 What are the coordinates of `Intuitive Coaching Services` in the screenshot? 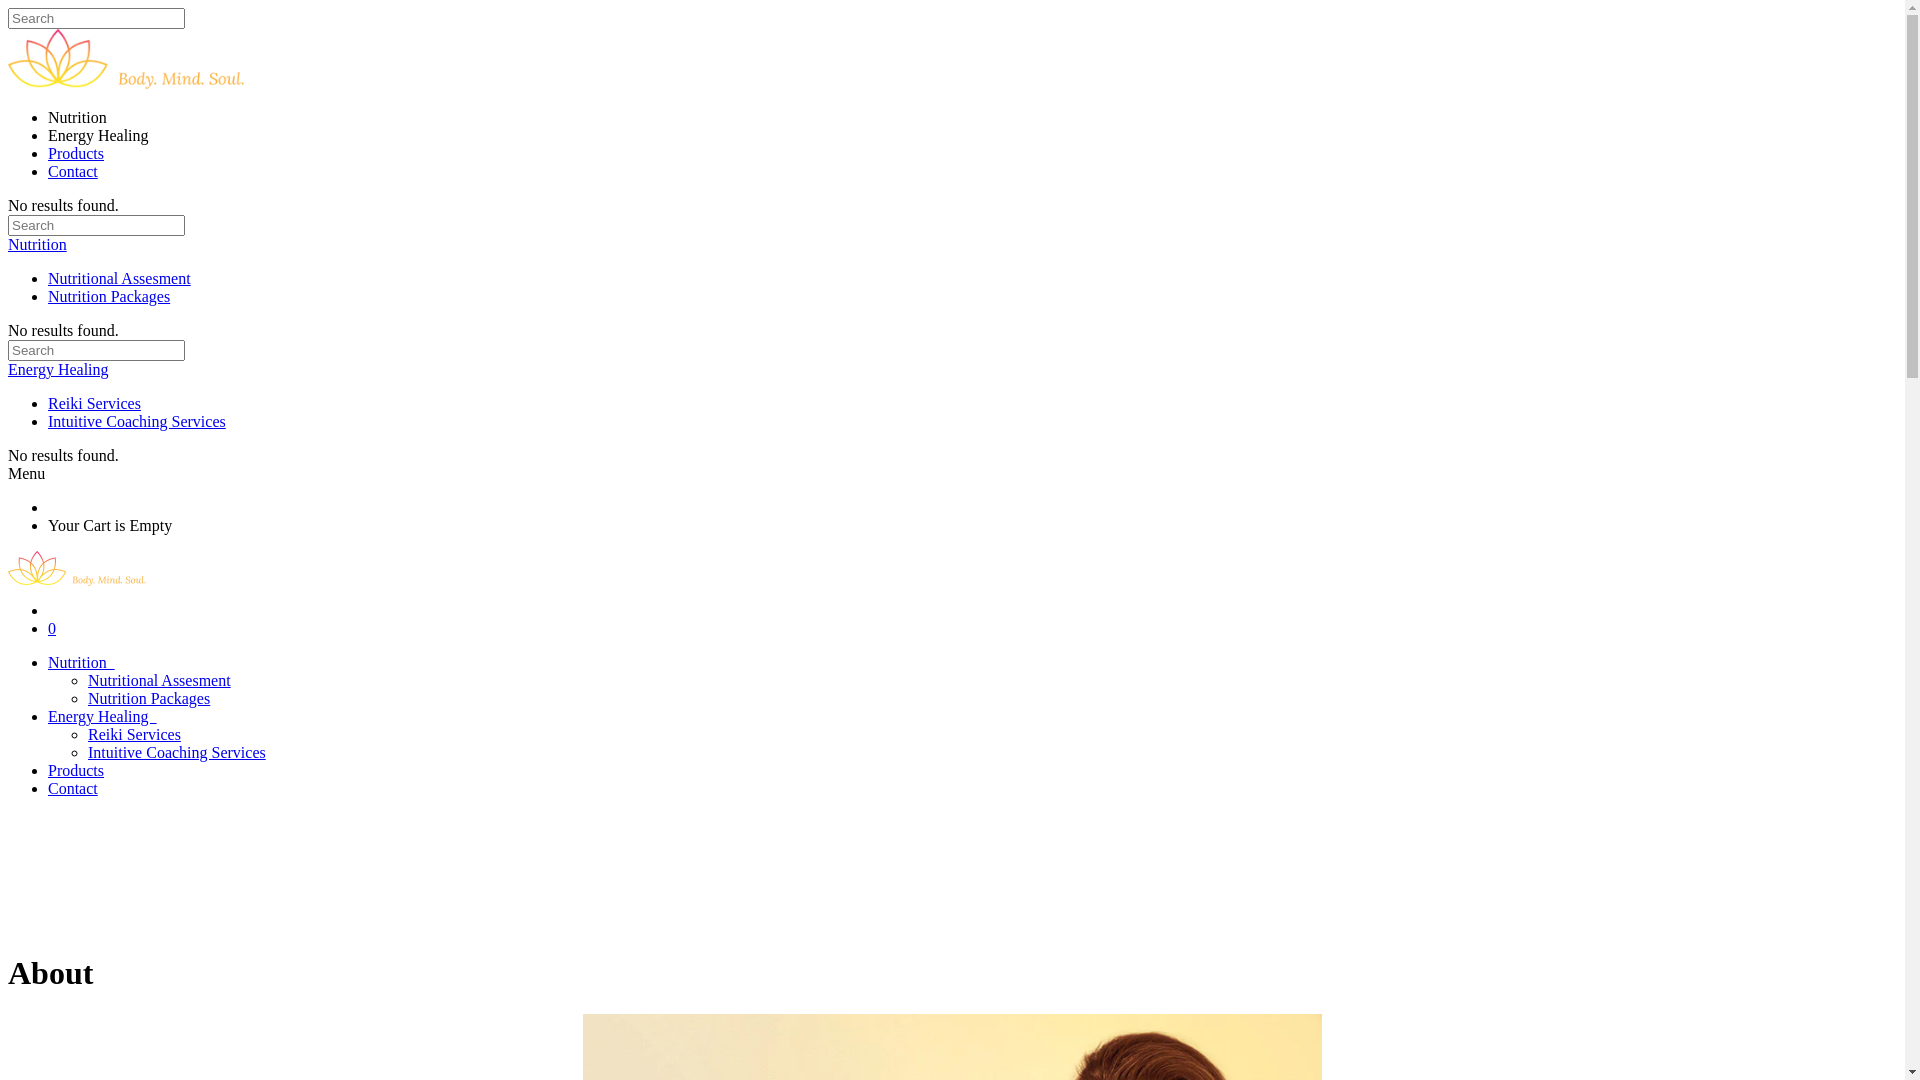 It's located at (177, 752).